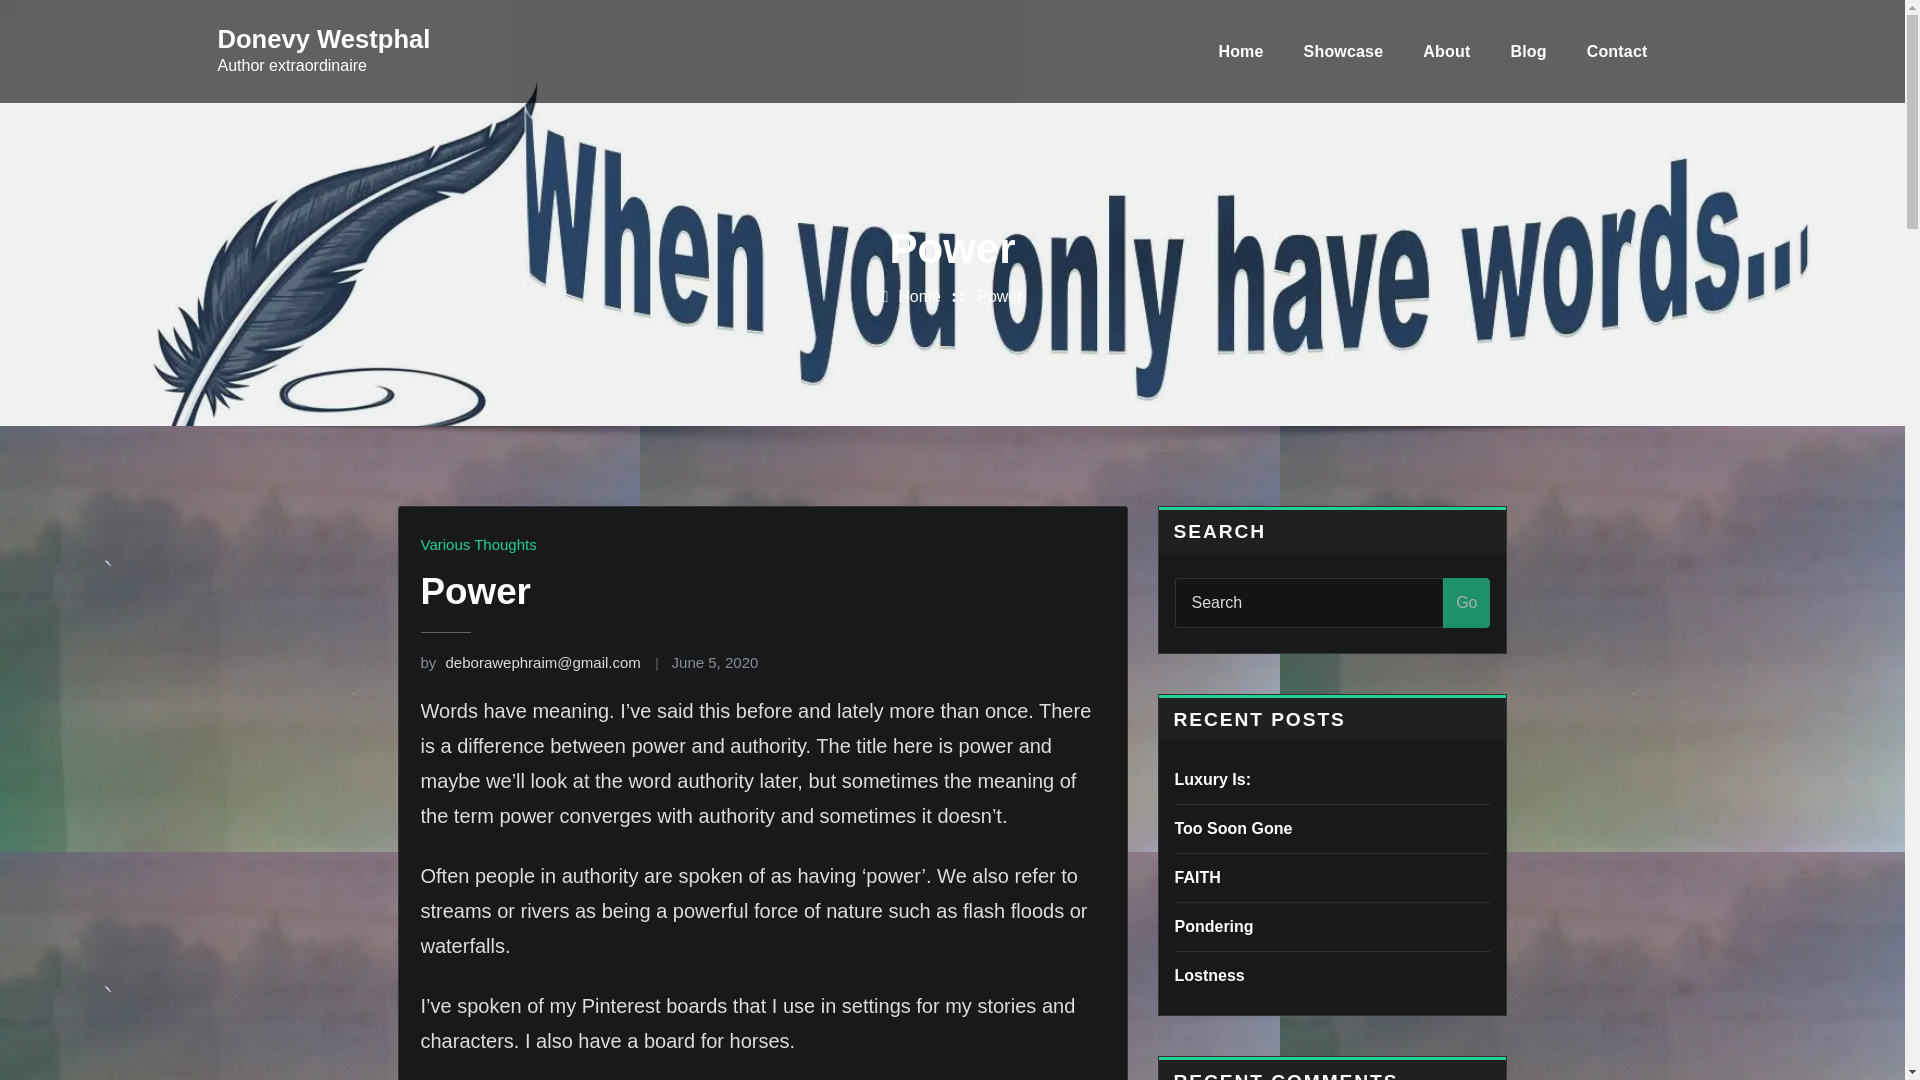  Describe the element at coordinates (324, 38) in the screenshot. I see `Donevy Westphal` at that location.